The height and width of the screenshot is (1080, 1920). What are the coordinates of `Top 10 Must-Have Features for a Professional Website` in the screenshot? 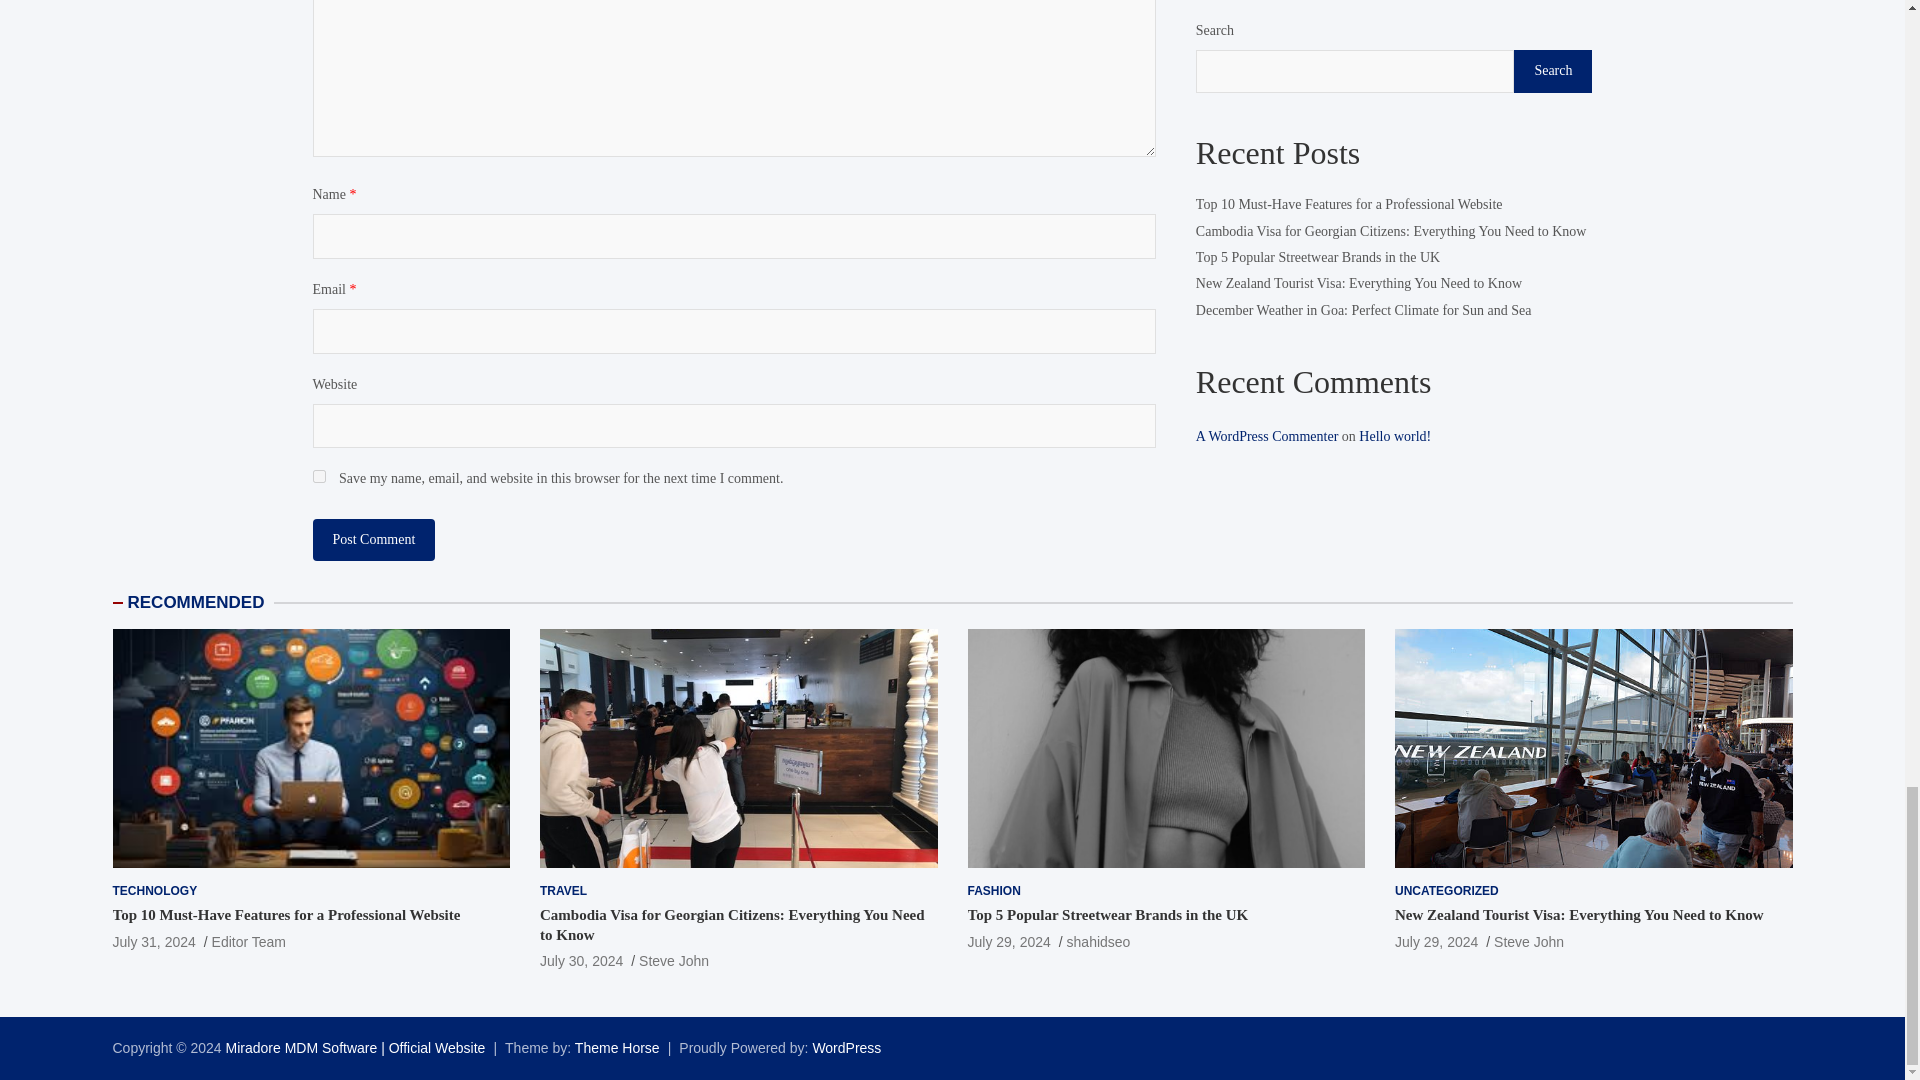 It's located at (153, 941).